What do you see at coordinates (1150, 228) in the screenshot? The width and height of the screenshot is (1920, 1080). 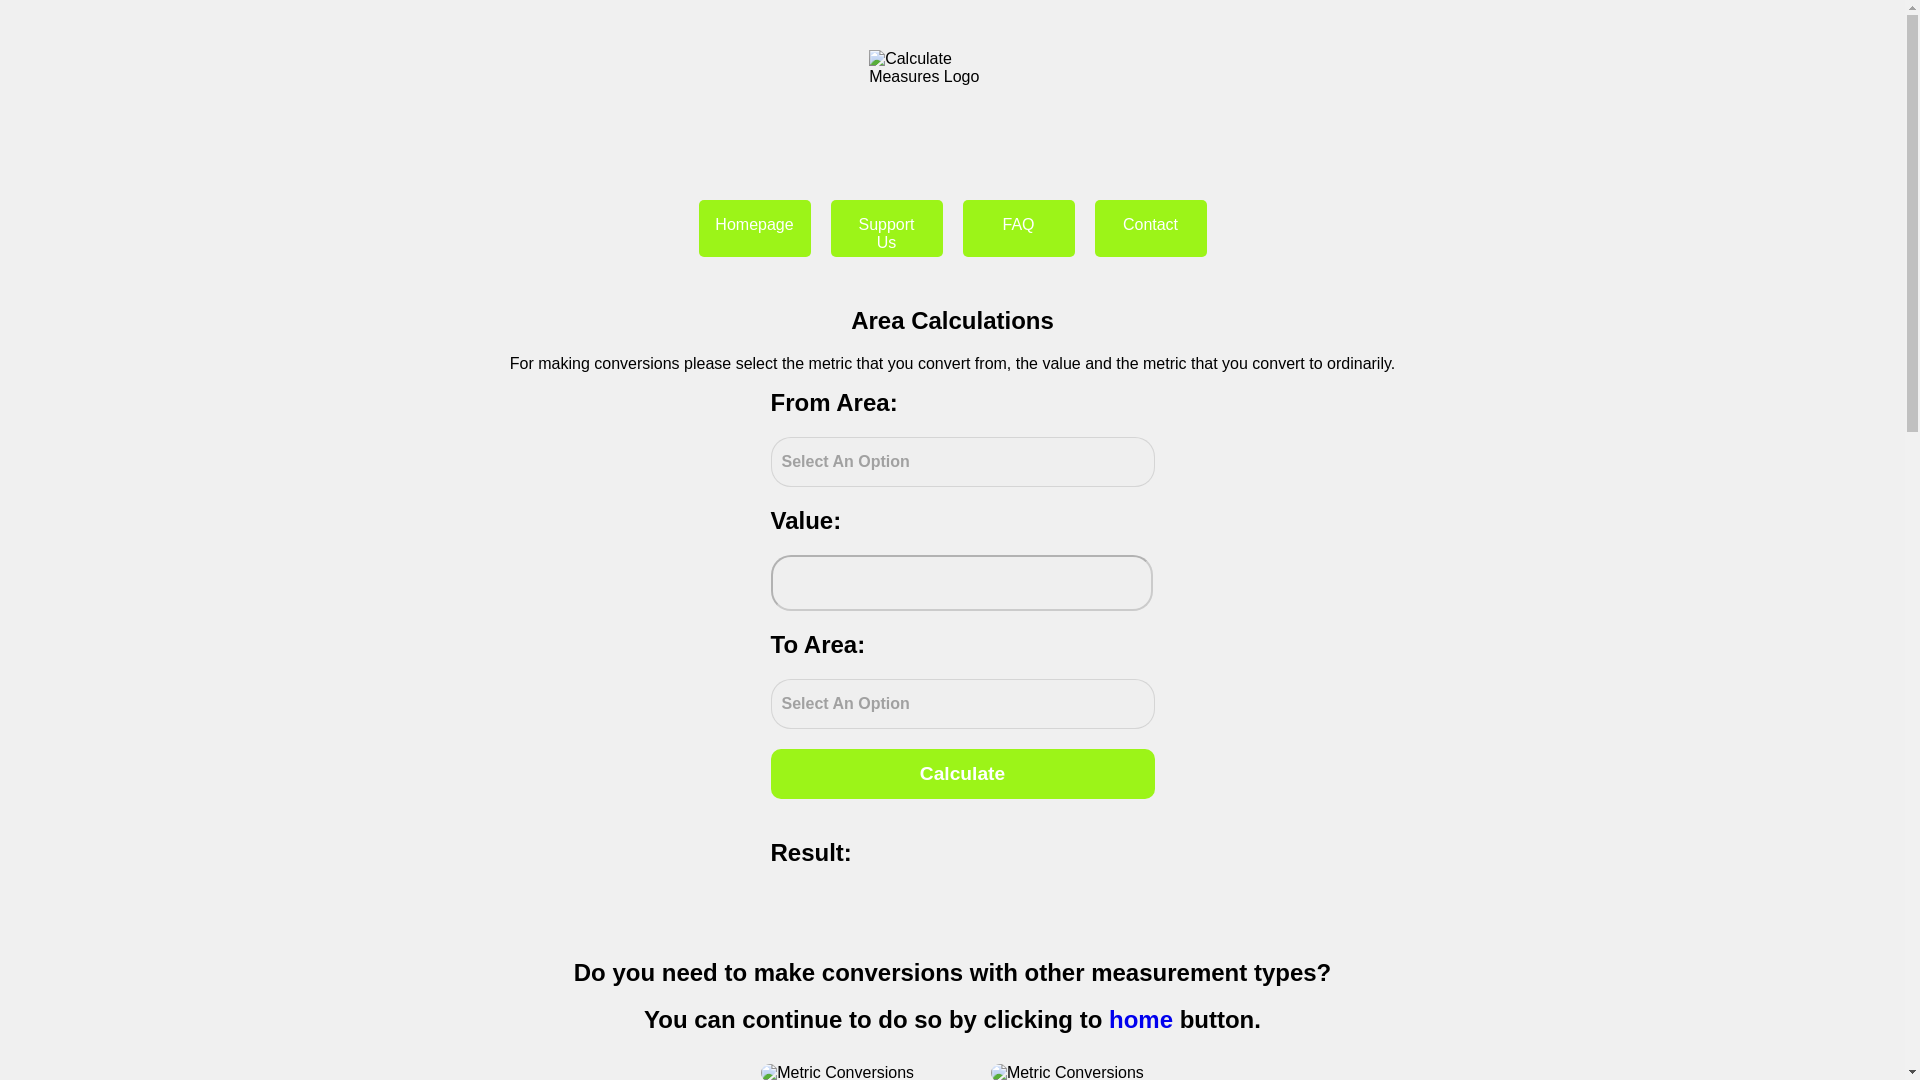 I see `Contact Us` at bounding box center [1150, 228].